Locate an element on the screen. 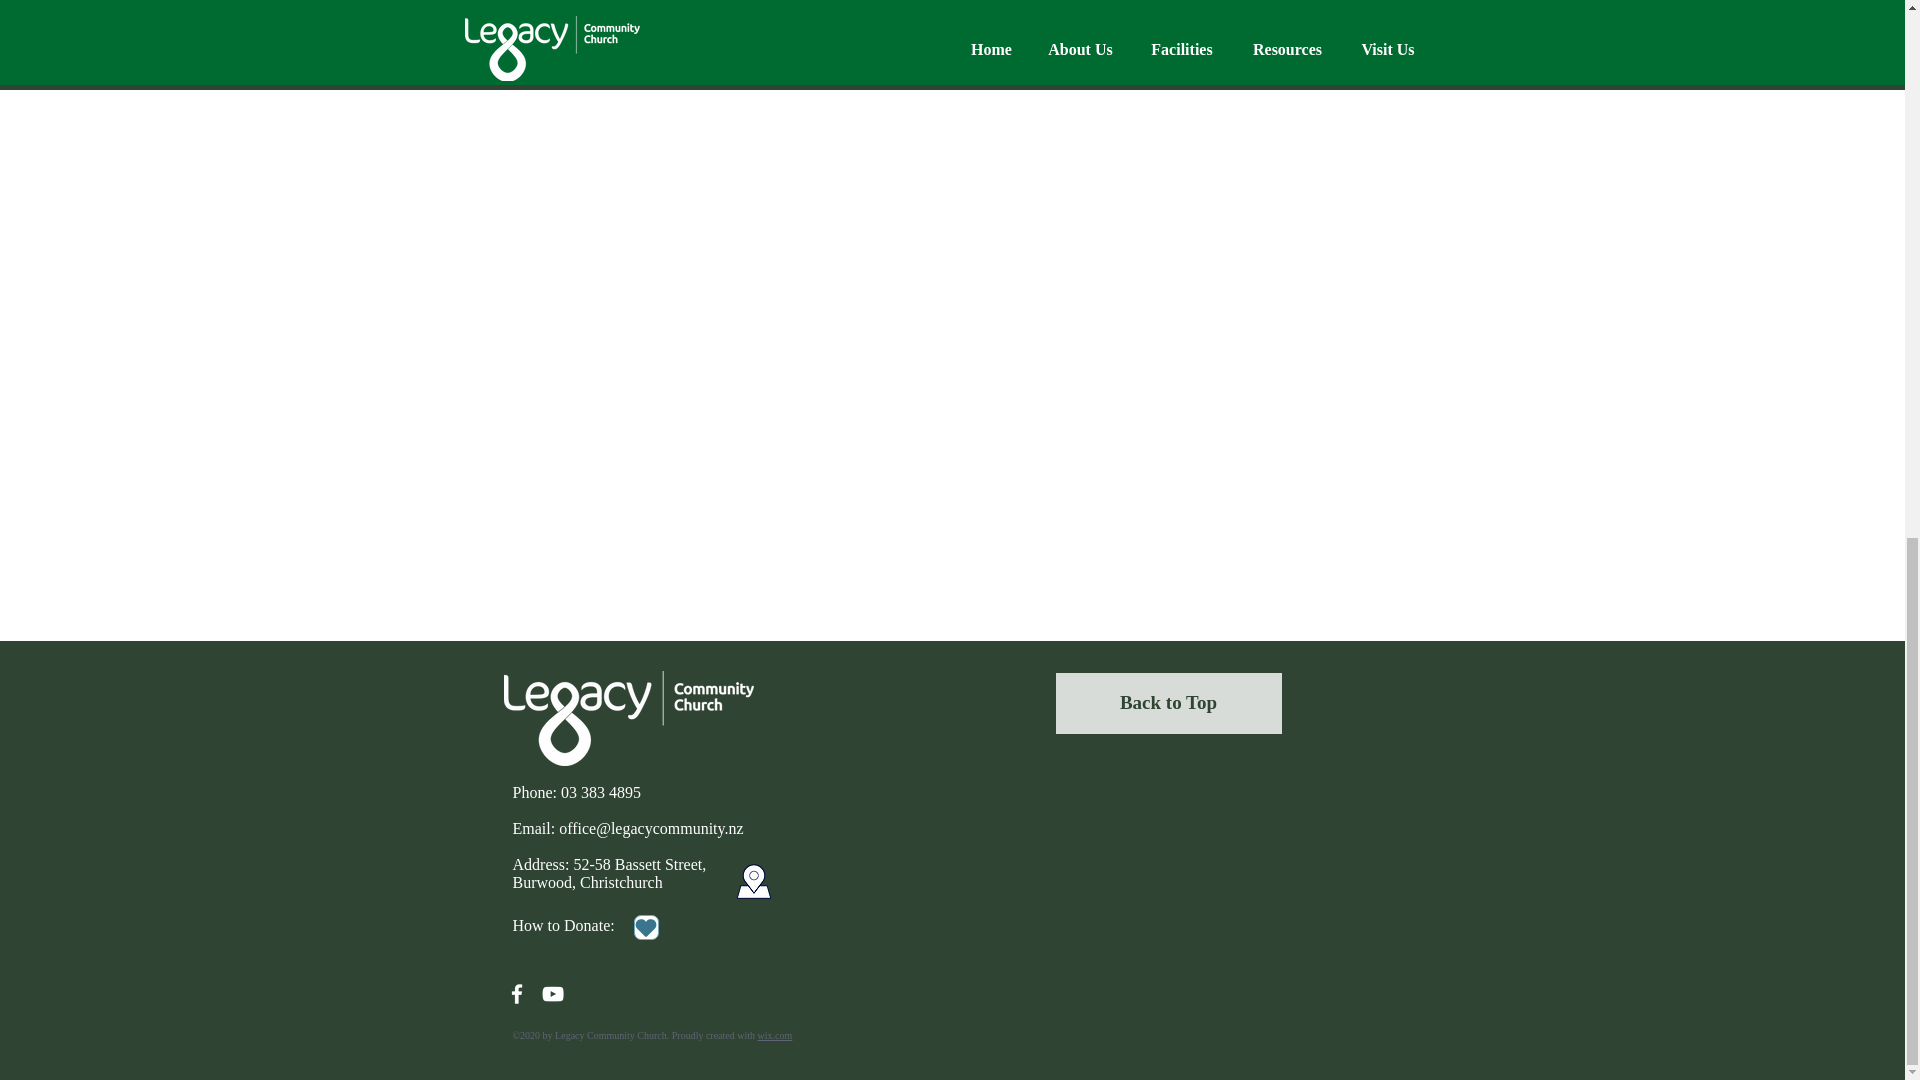 Image resolution: width=1920 pixels, height=1080 pixels. wix.com is located at coordinates (775, 1036).